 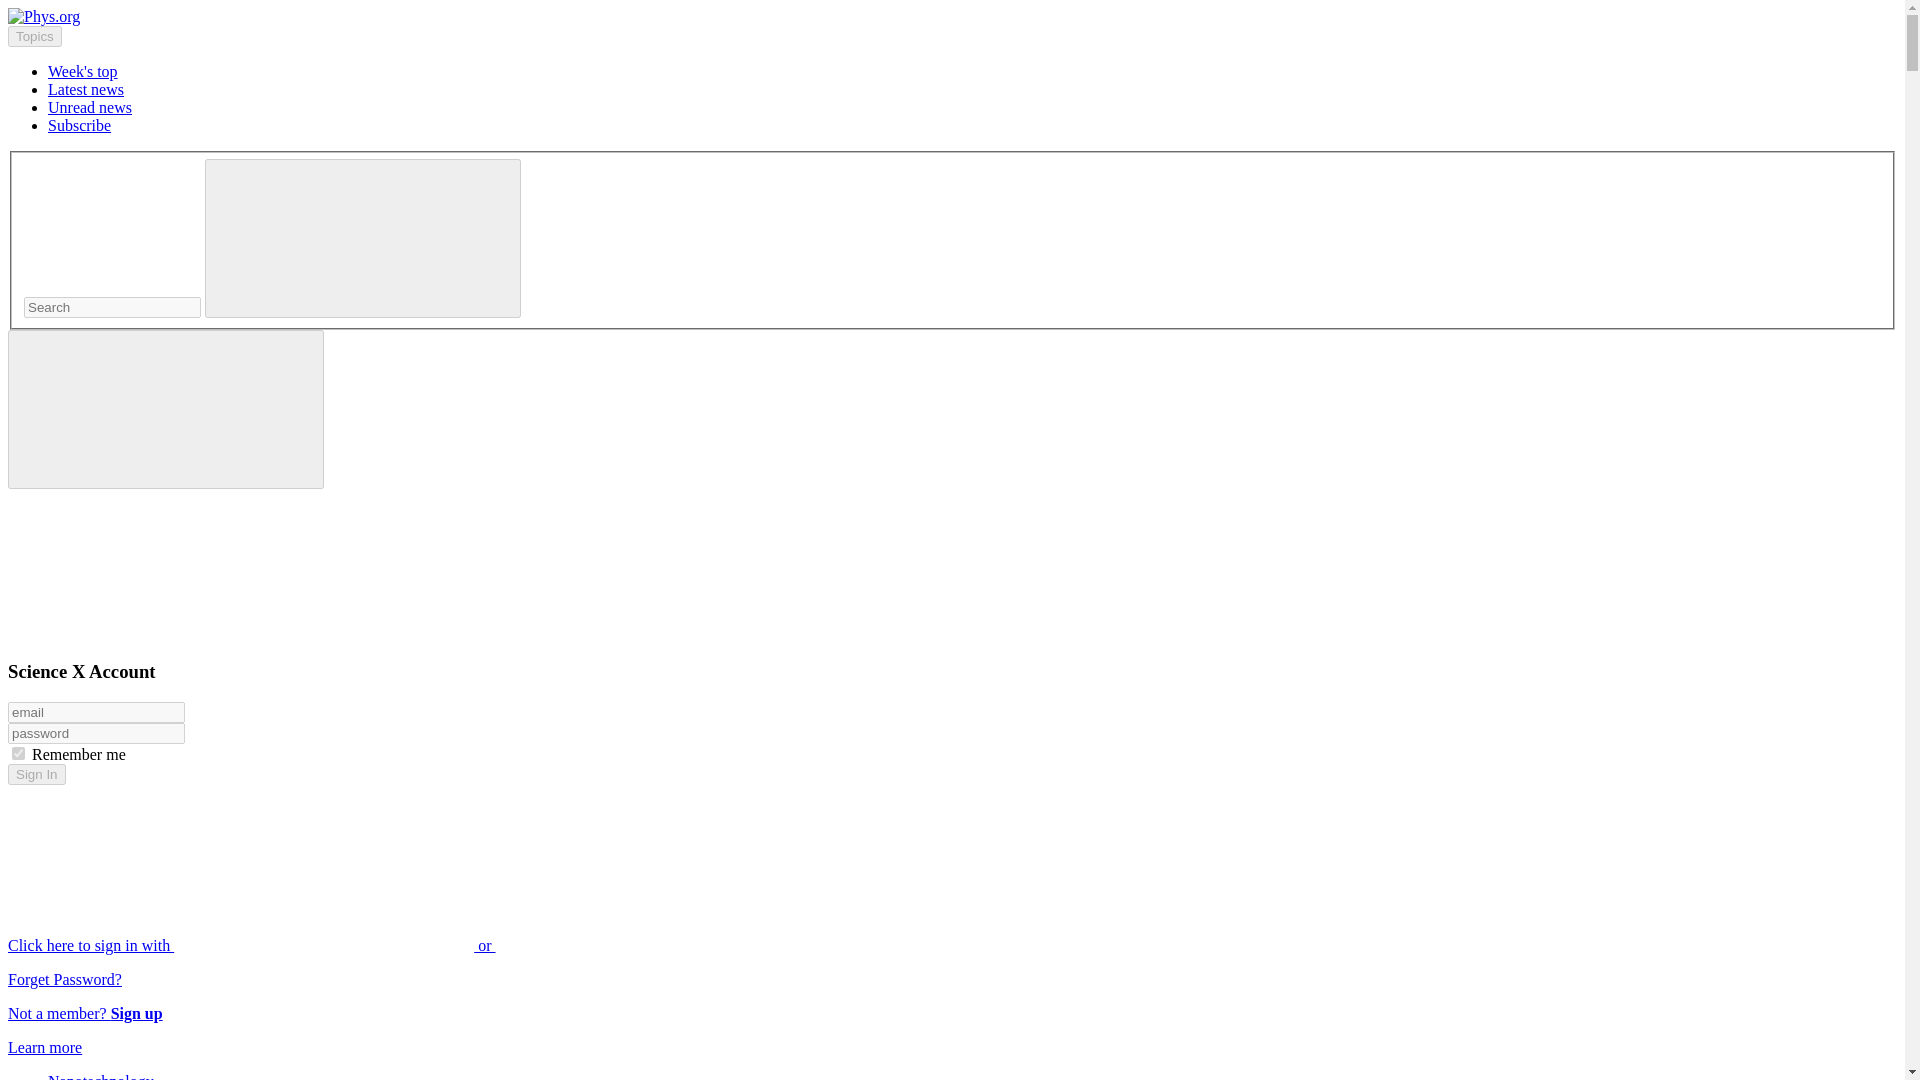 I want to click on Learn more, so click(x=44, y=1047).